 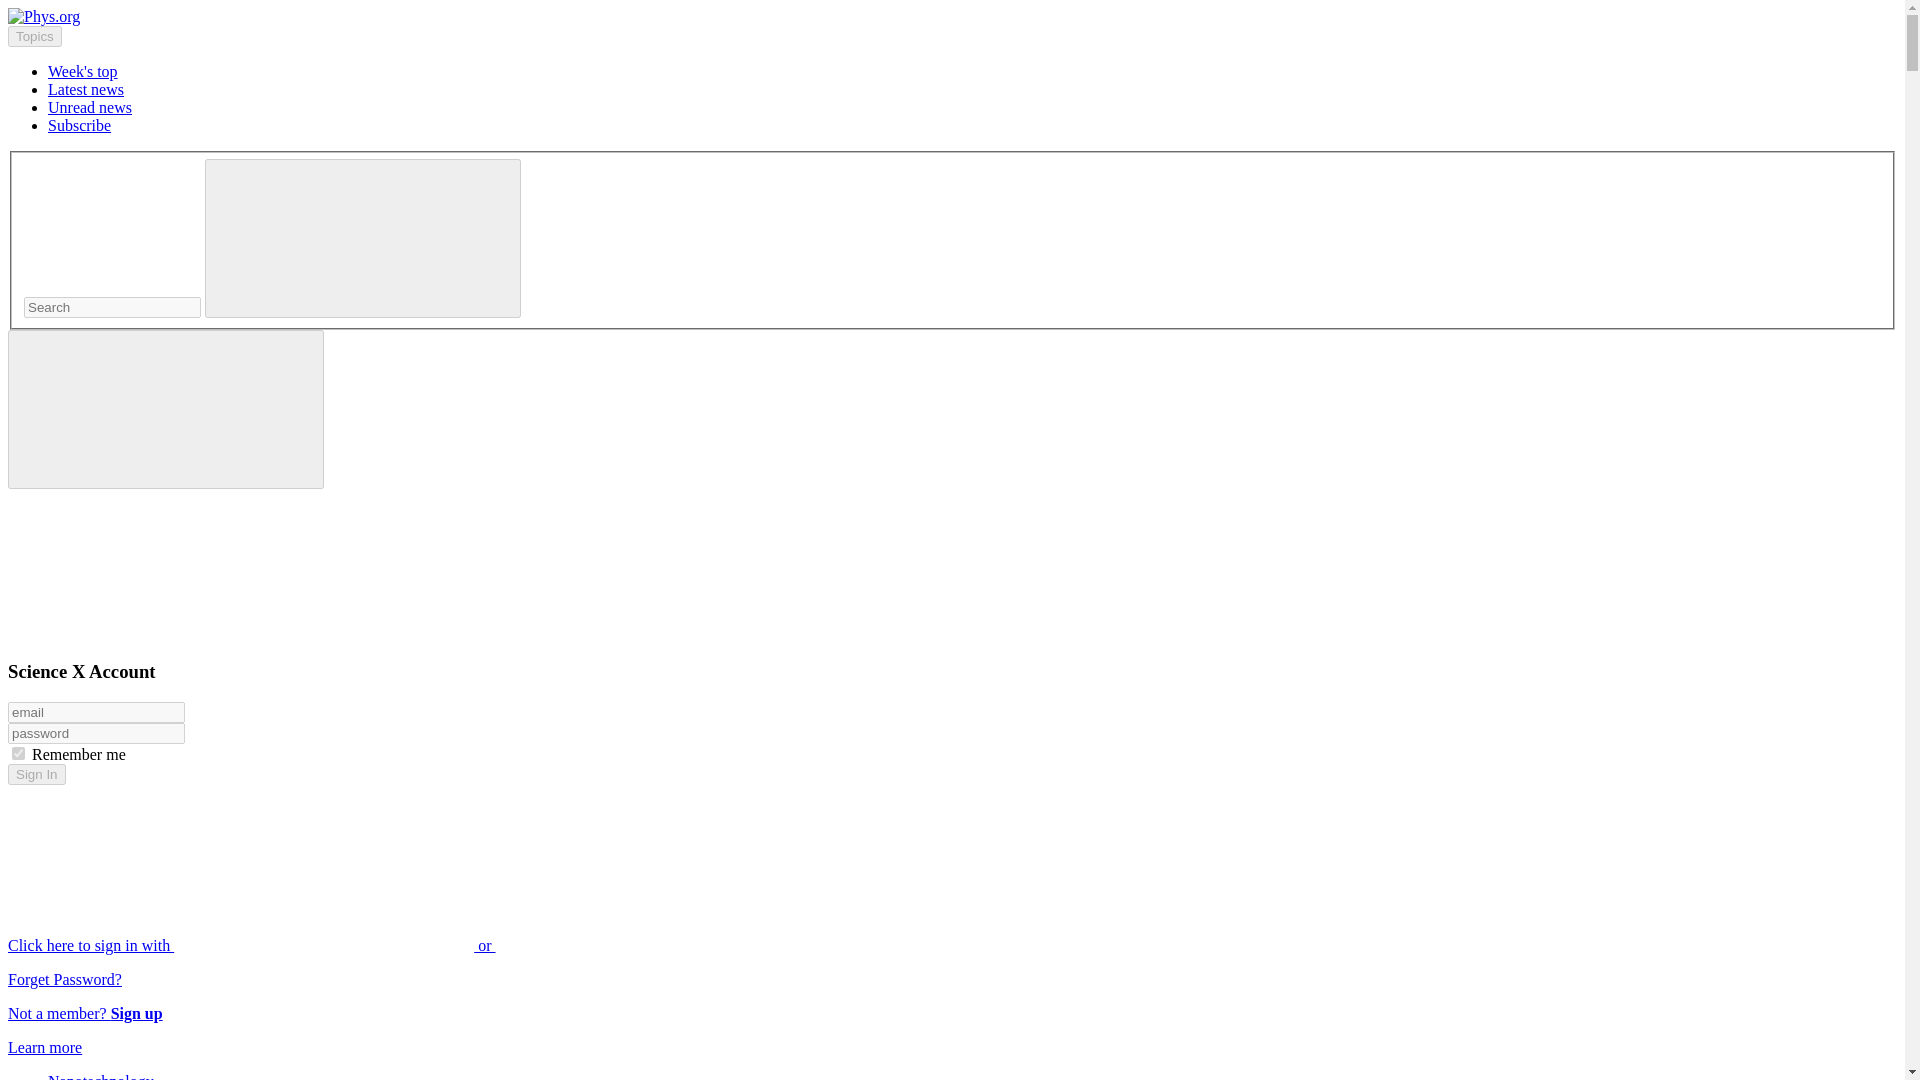 I want to click on Learn more, so click(x=44, y=1047).